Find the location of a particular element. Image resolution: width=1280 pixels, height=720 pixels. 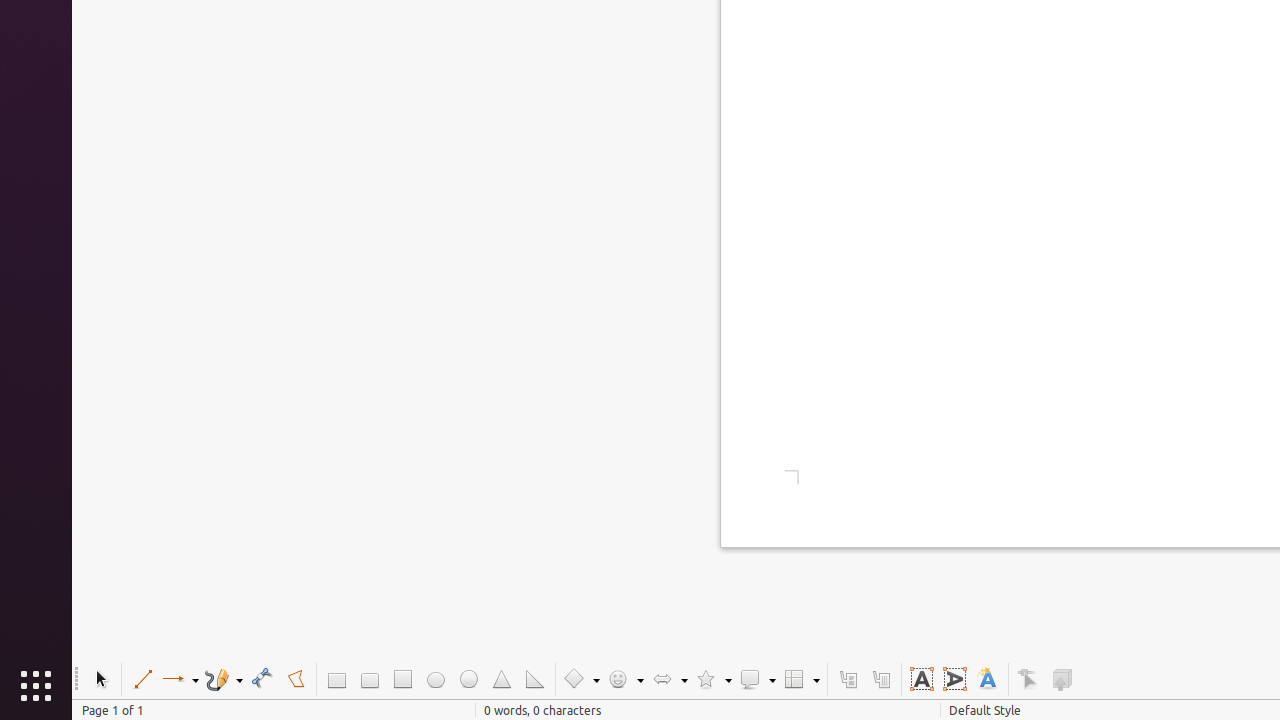

Curve is located at coordinates (262, 680).